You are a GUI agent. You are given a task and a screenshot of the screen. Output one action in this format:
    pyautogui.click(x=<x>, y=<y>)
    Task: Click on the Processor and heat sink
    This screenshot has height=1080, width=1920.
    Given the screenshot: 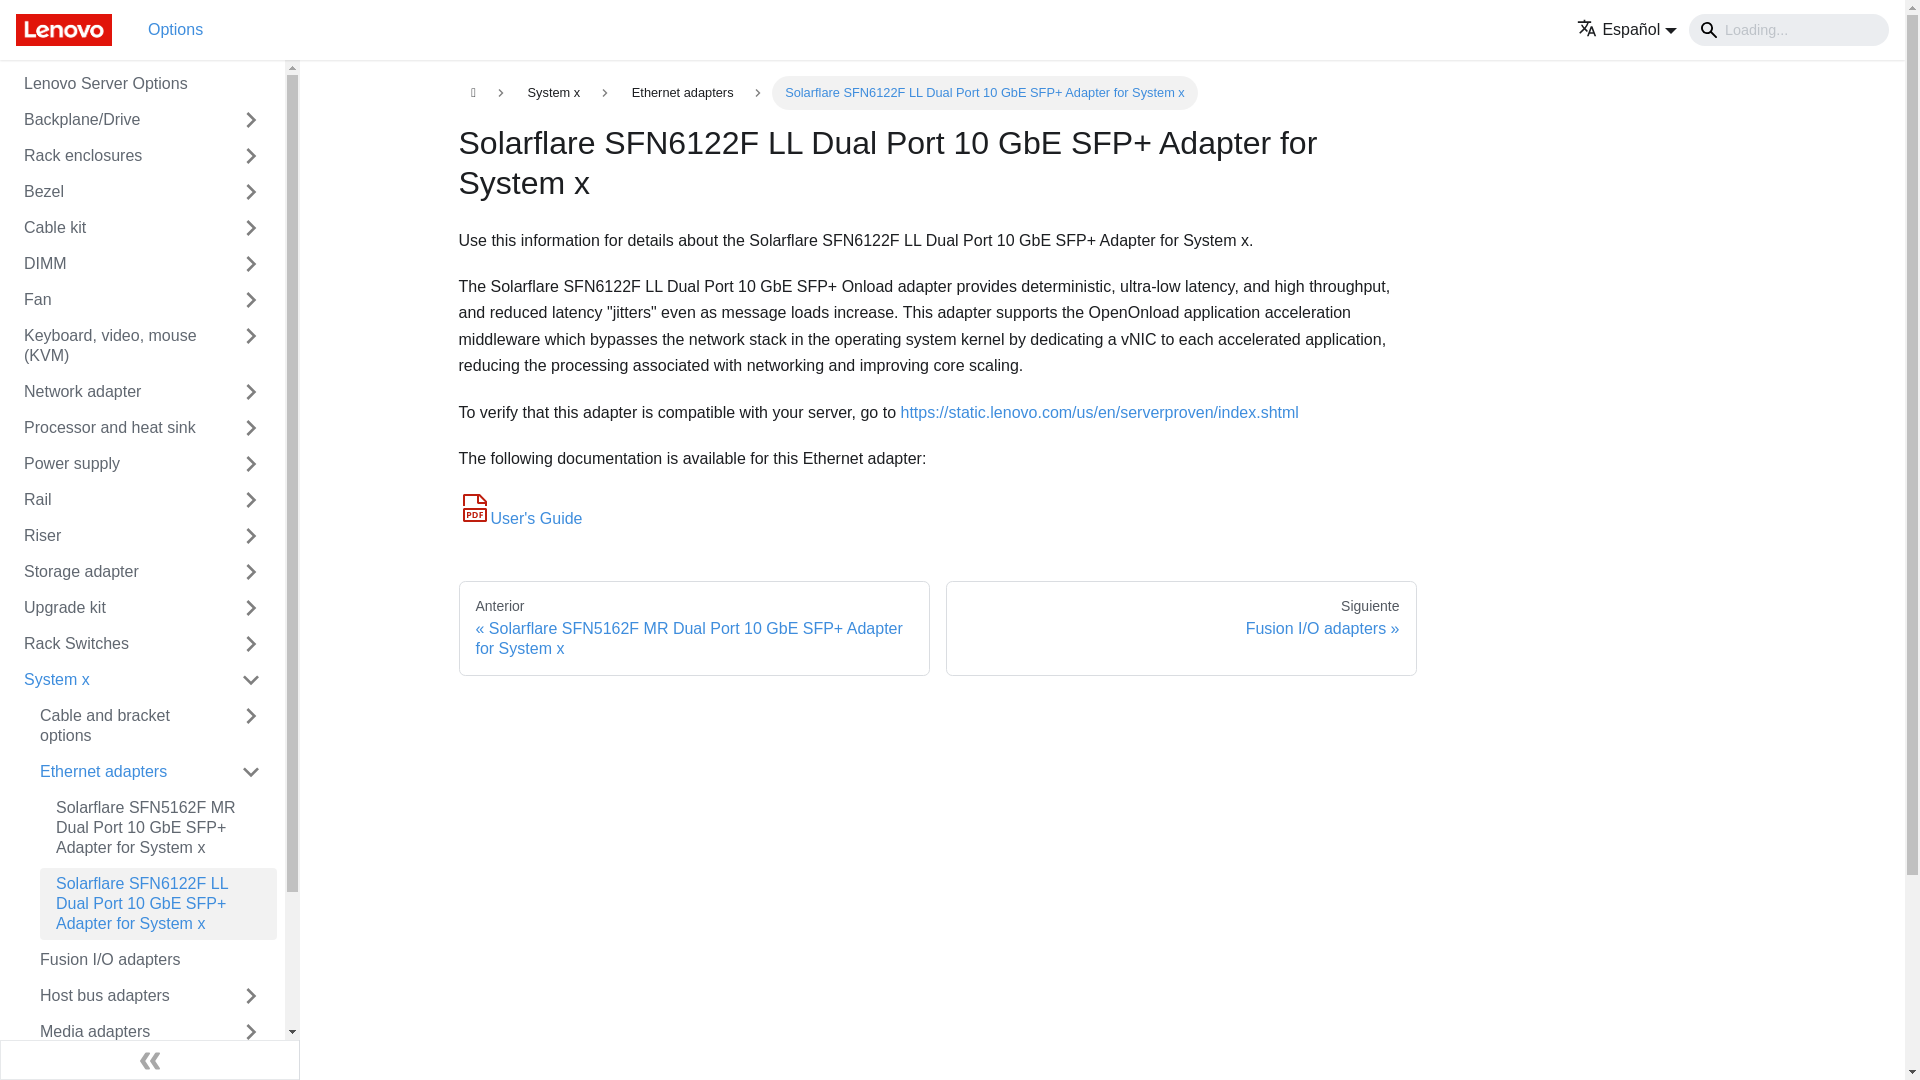 What is the action you would take?
    pyautogui.click(x=114, y=427)
    